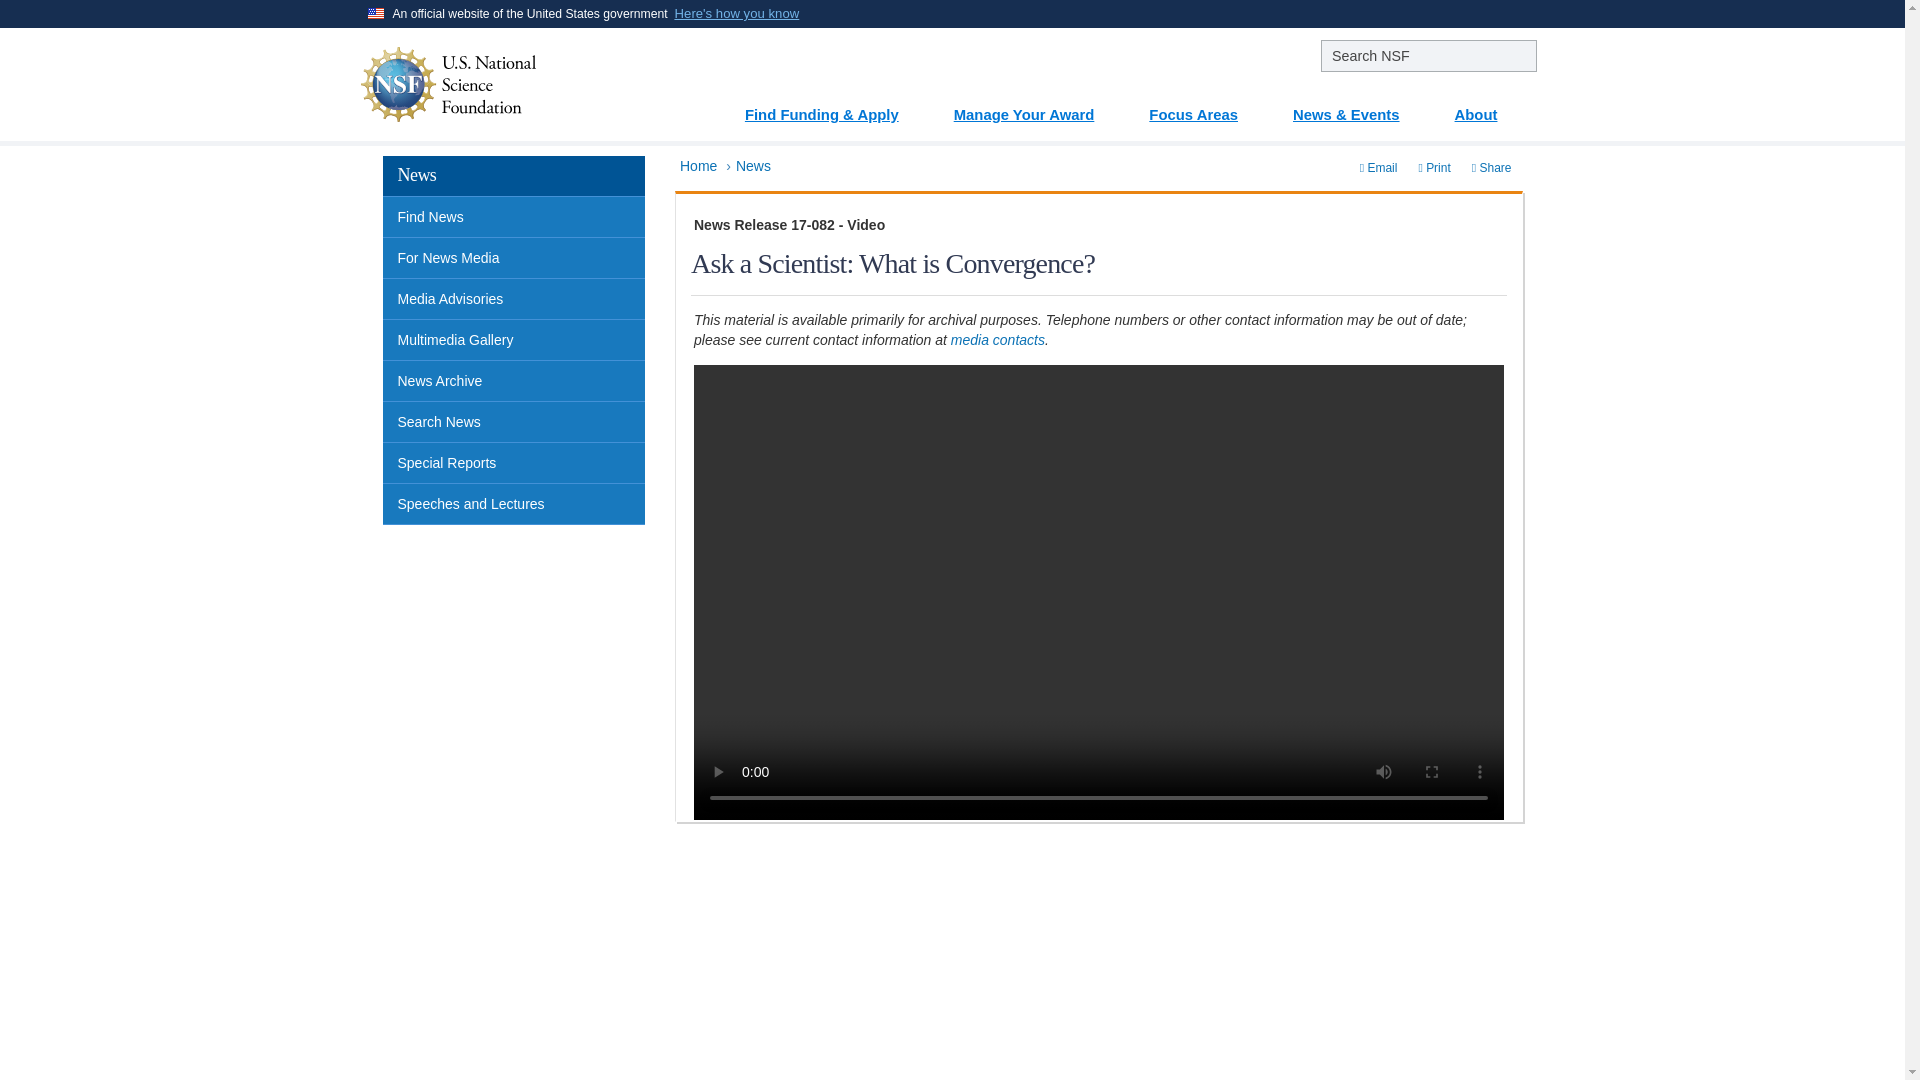 Image resolution: width=1920 pixels, height=1080 pixels. I want to click on Special Reports, so click(514, 462).